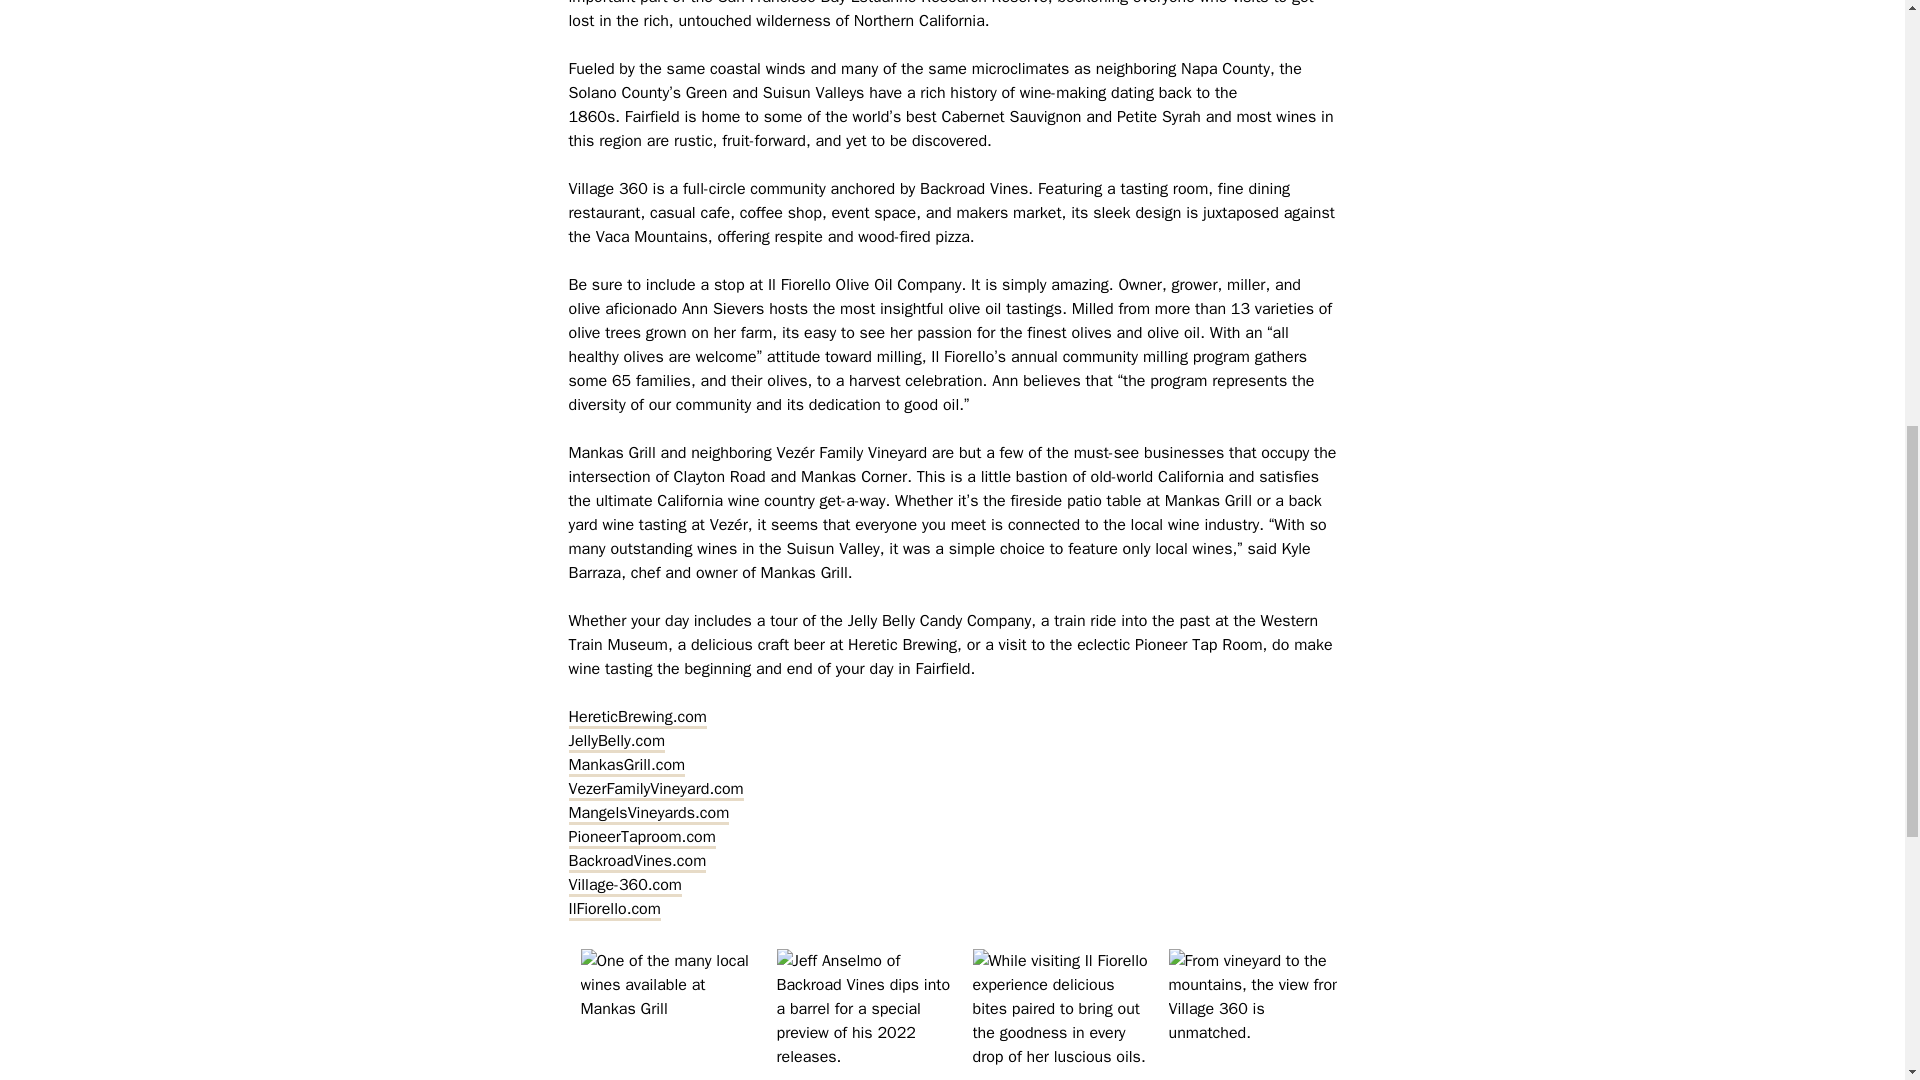 The height and width of the screenshot is (1080, 1920). I want to click on MankasGrill.com, so click(626, 764).